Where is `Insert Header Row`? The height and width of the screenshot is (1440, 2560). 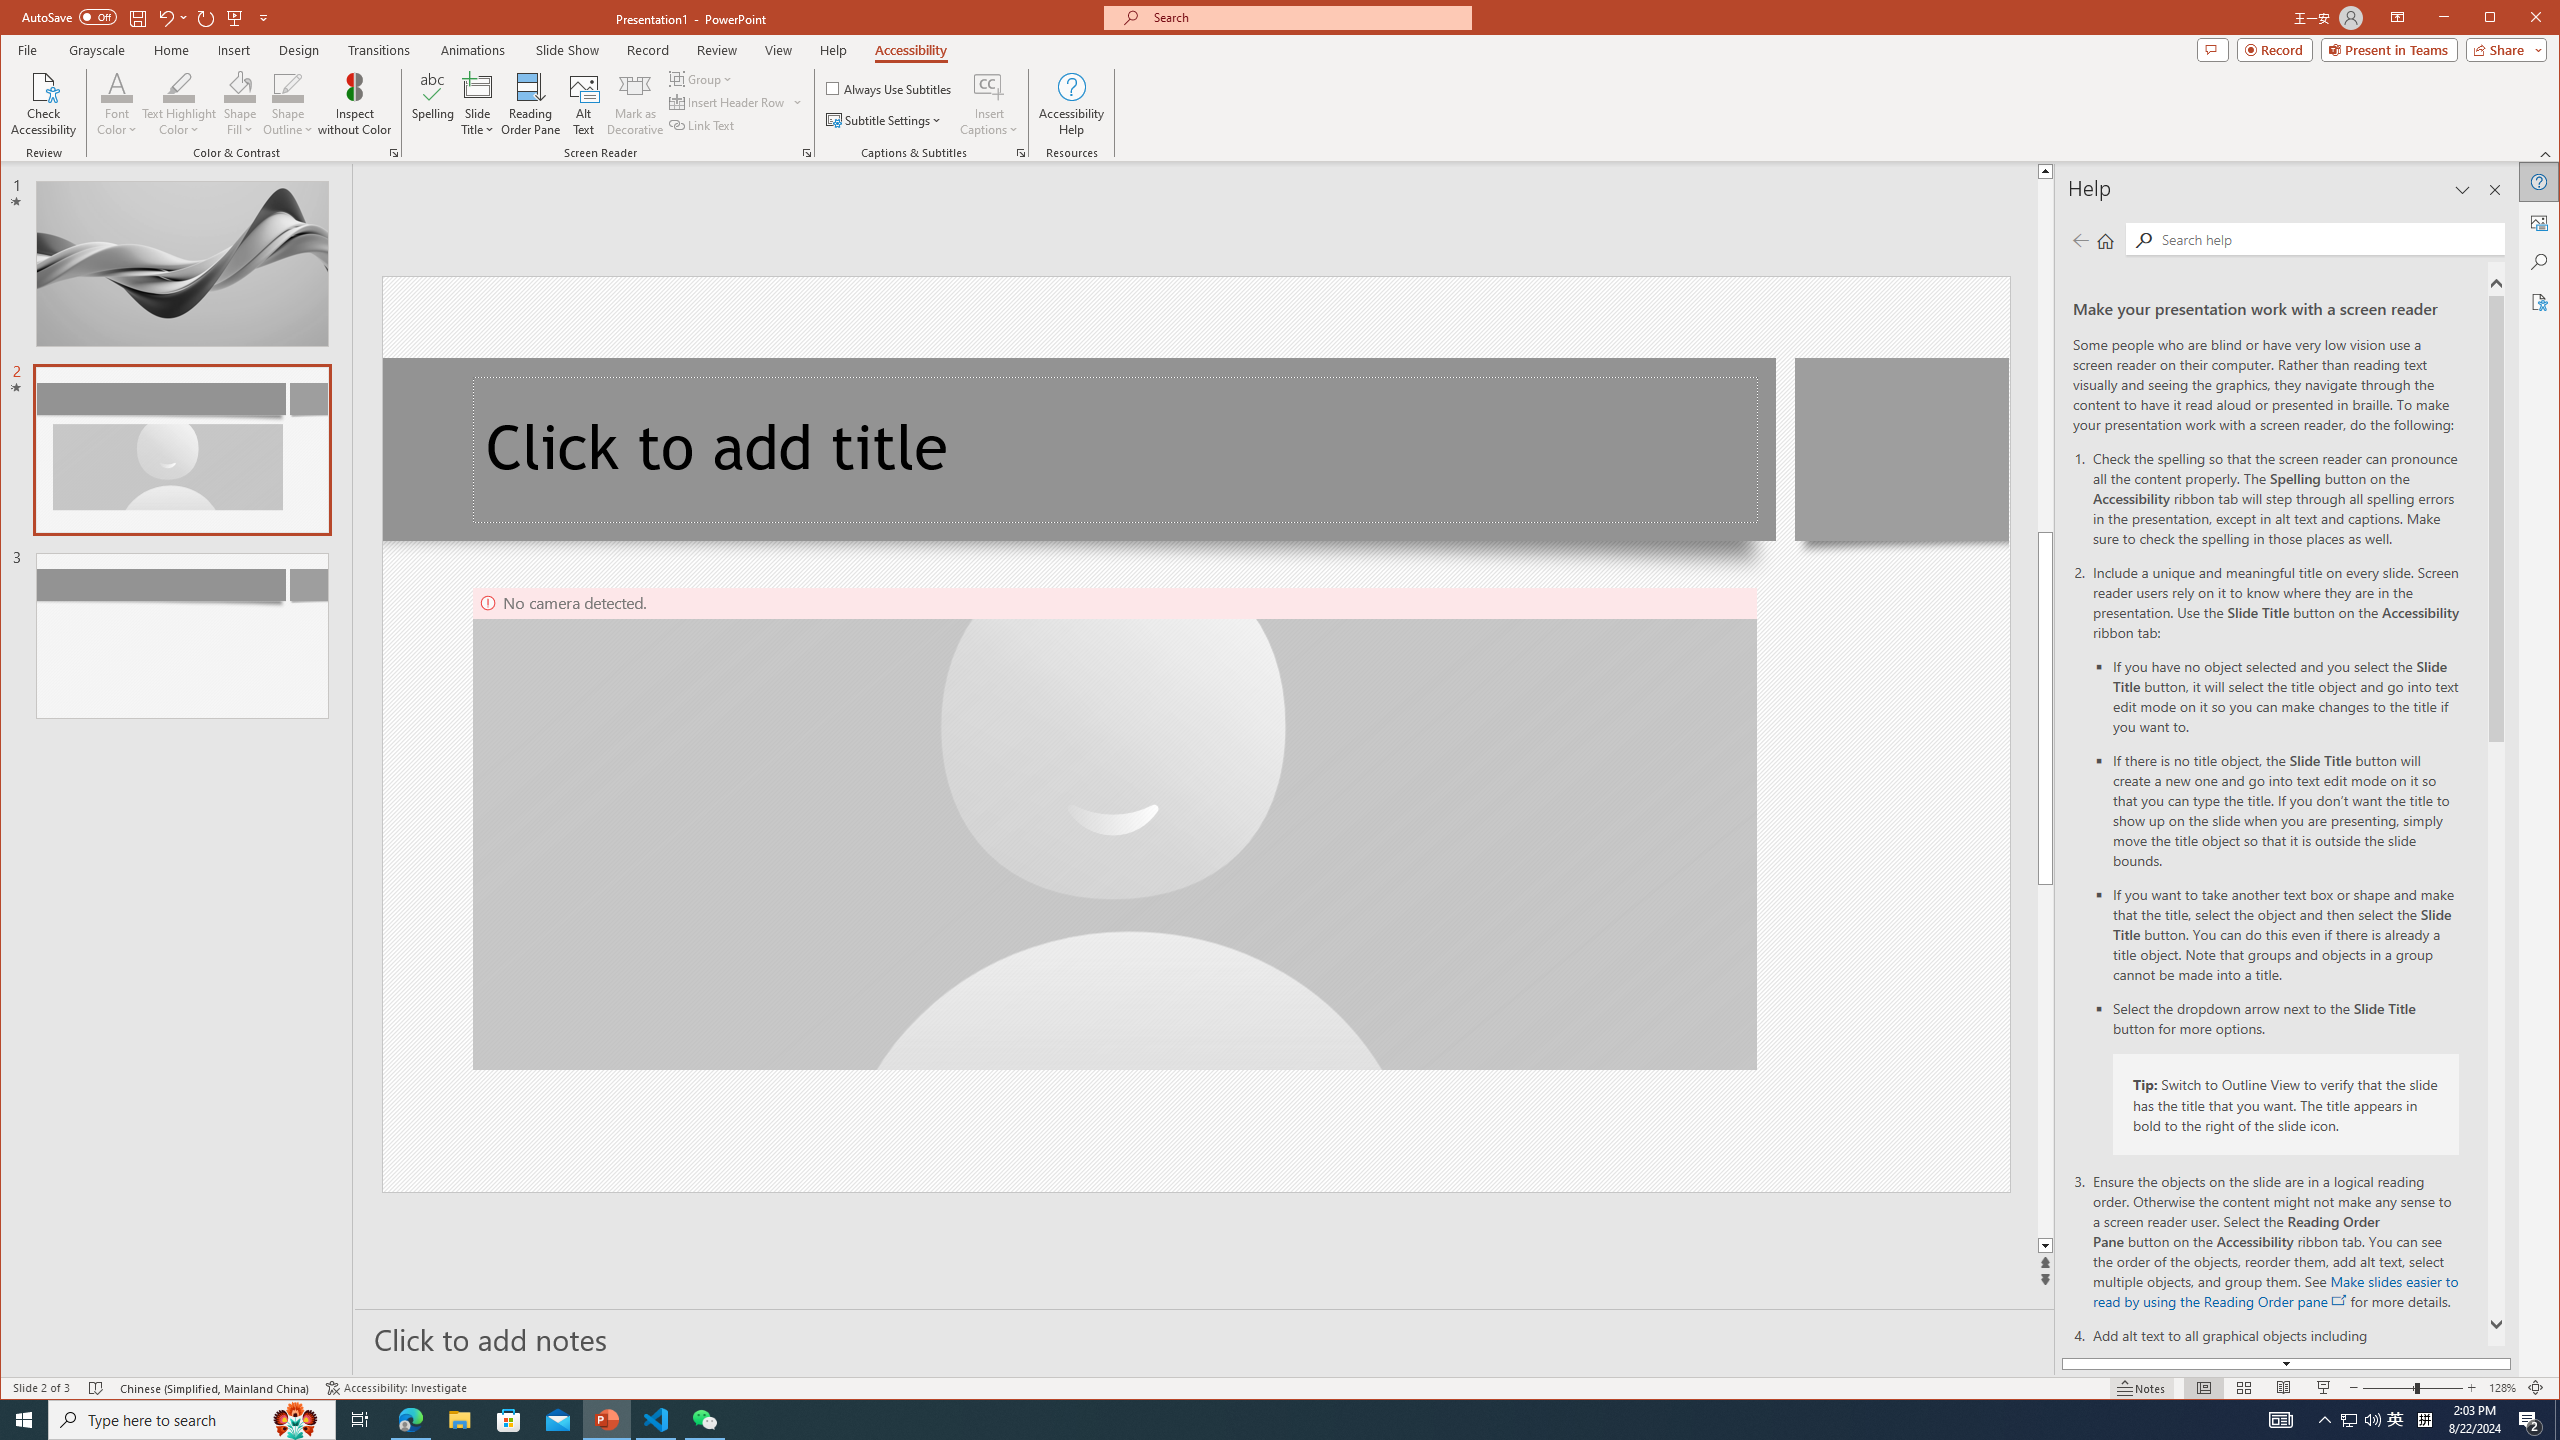
Insert Header Row is located at coordinates (736, 102).